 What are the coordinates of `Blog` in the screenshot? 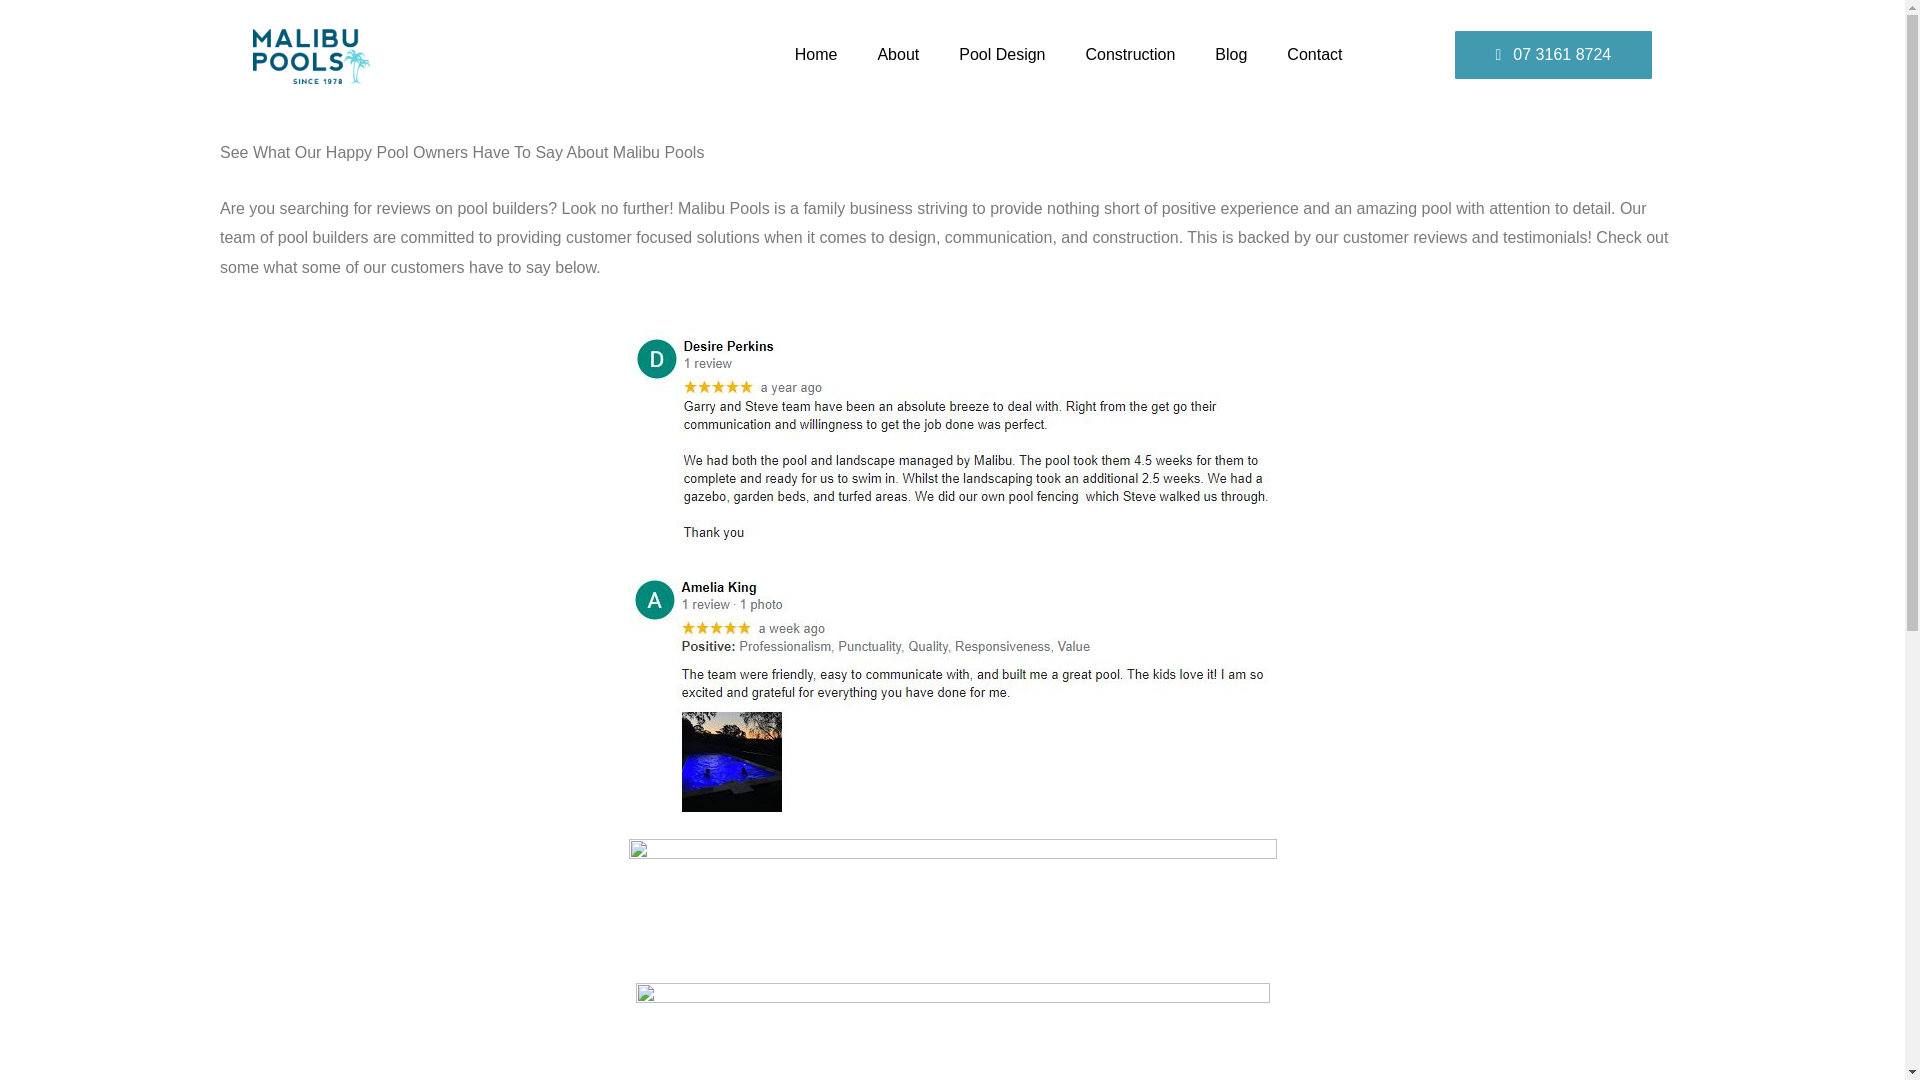 It's located at (1230, 54).